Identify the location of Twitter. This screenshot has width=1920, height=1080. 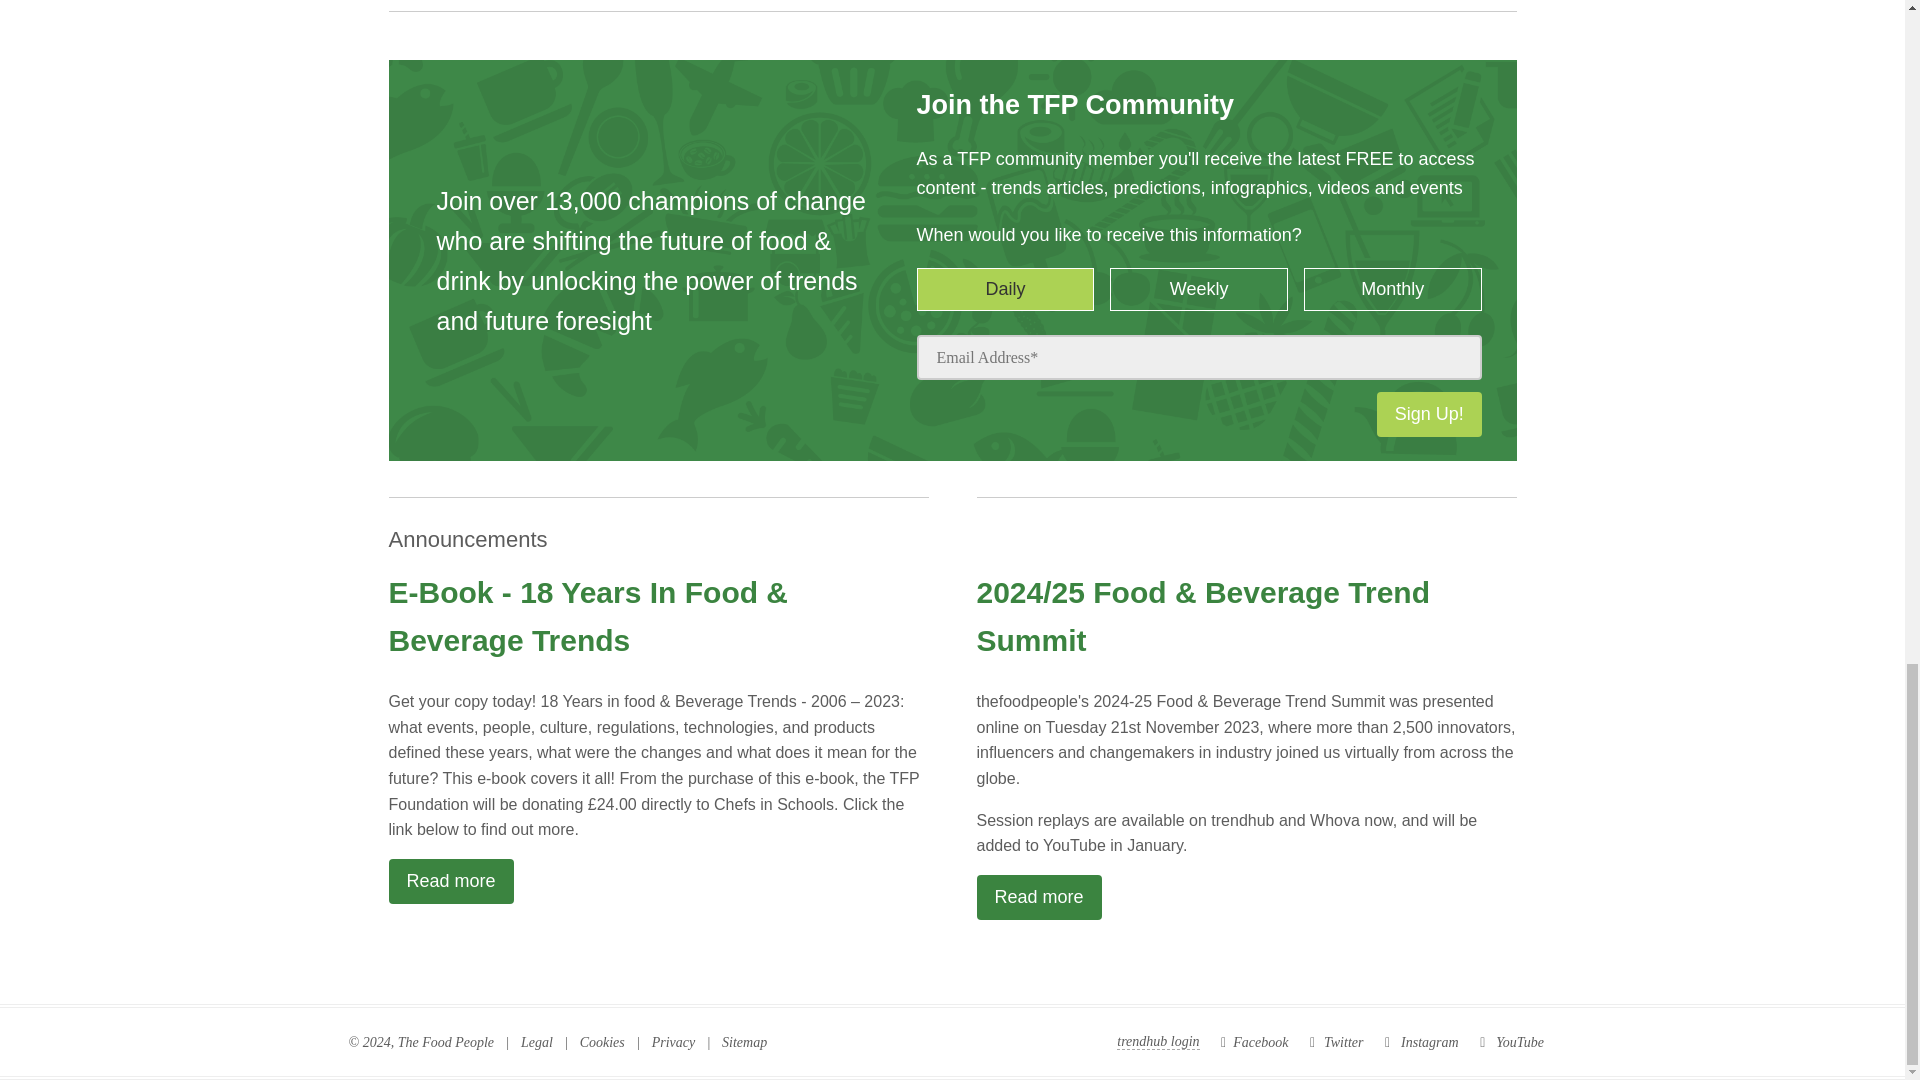
(1336, 1042).